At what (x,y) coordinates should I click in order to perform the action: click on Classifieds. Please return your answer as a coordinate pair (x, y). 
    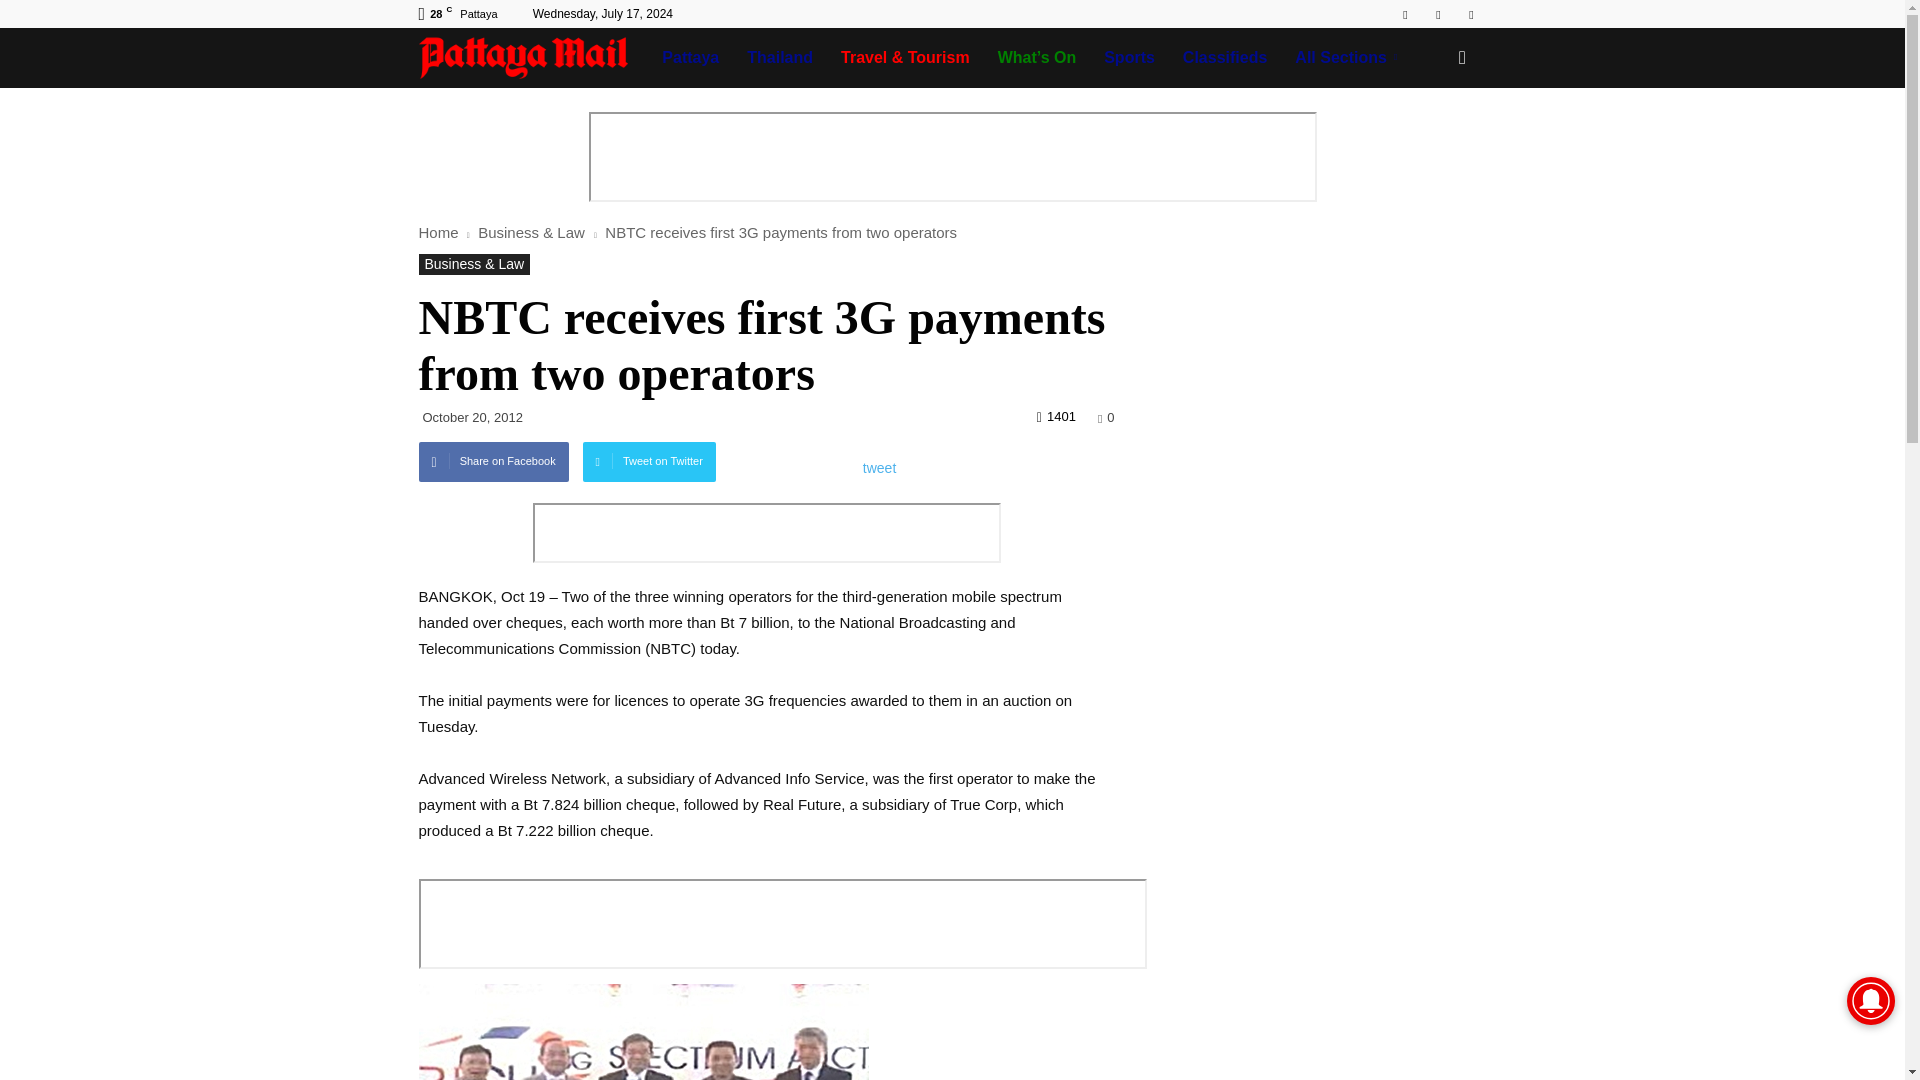
    Looking at the image, I should click on (1224, 58).